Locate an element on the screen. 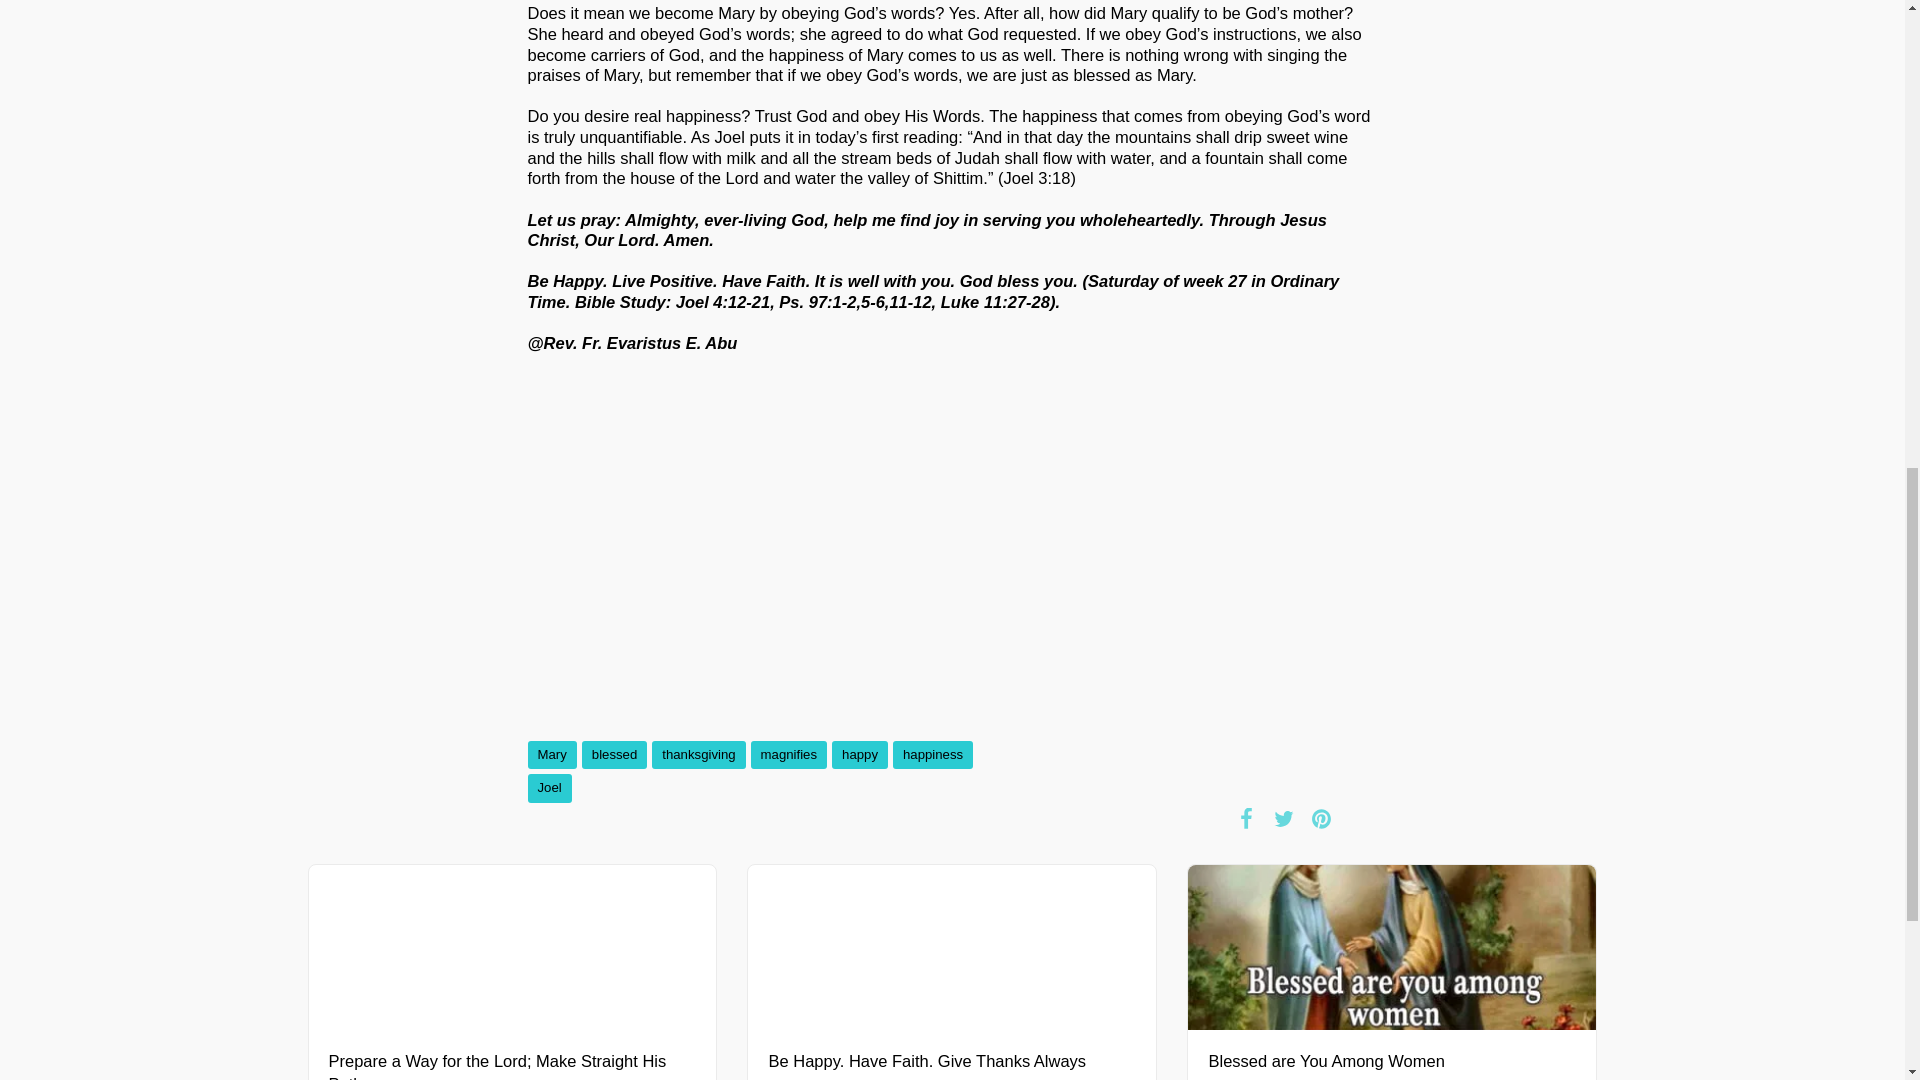  Pin it is located at coordinates (1322, 817).